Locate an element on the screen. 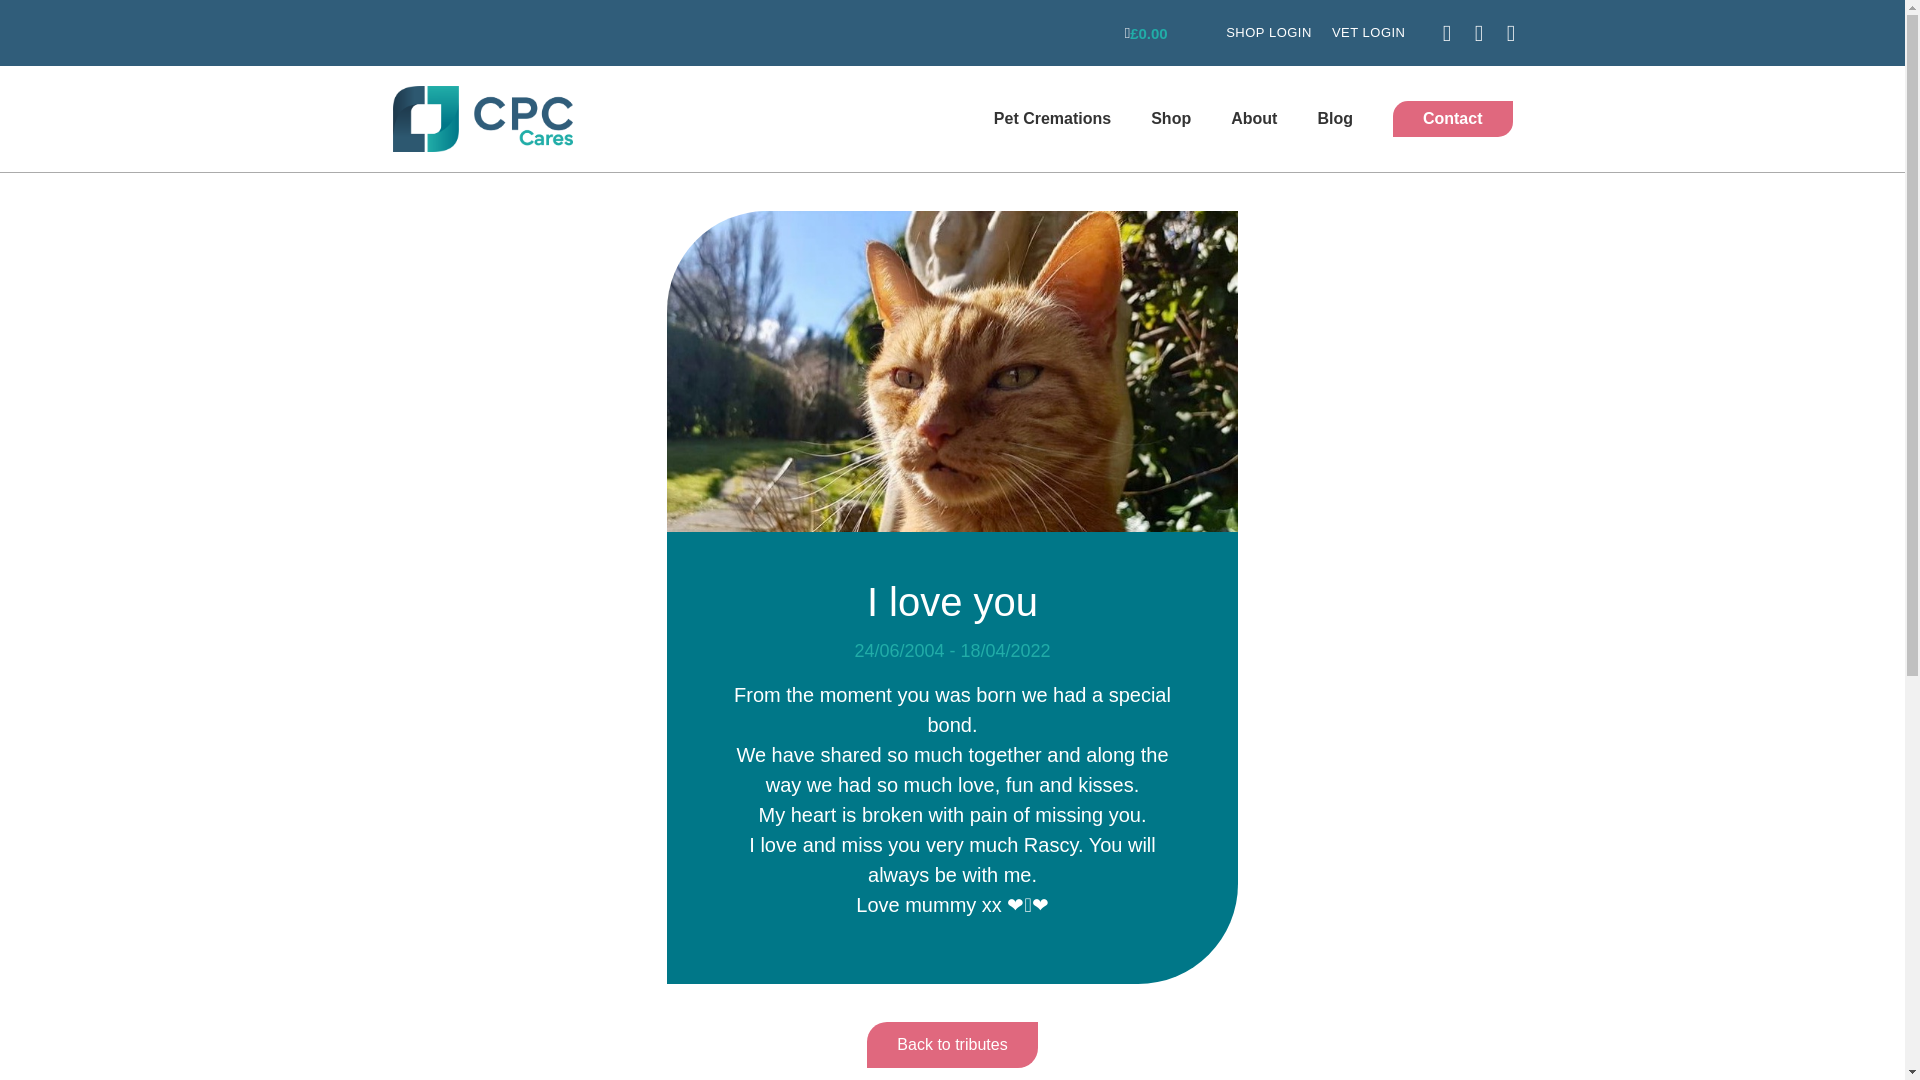 The height and width of the screenshot is (1080, 1920). Contact is located at coordinates (1452, 119).